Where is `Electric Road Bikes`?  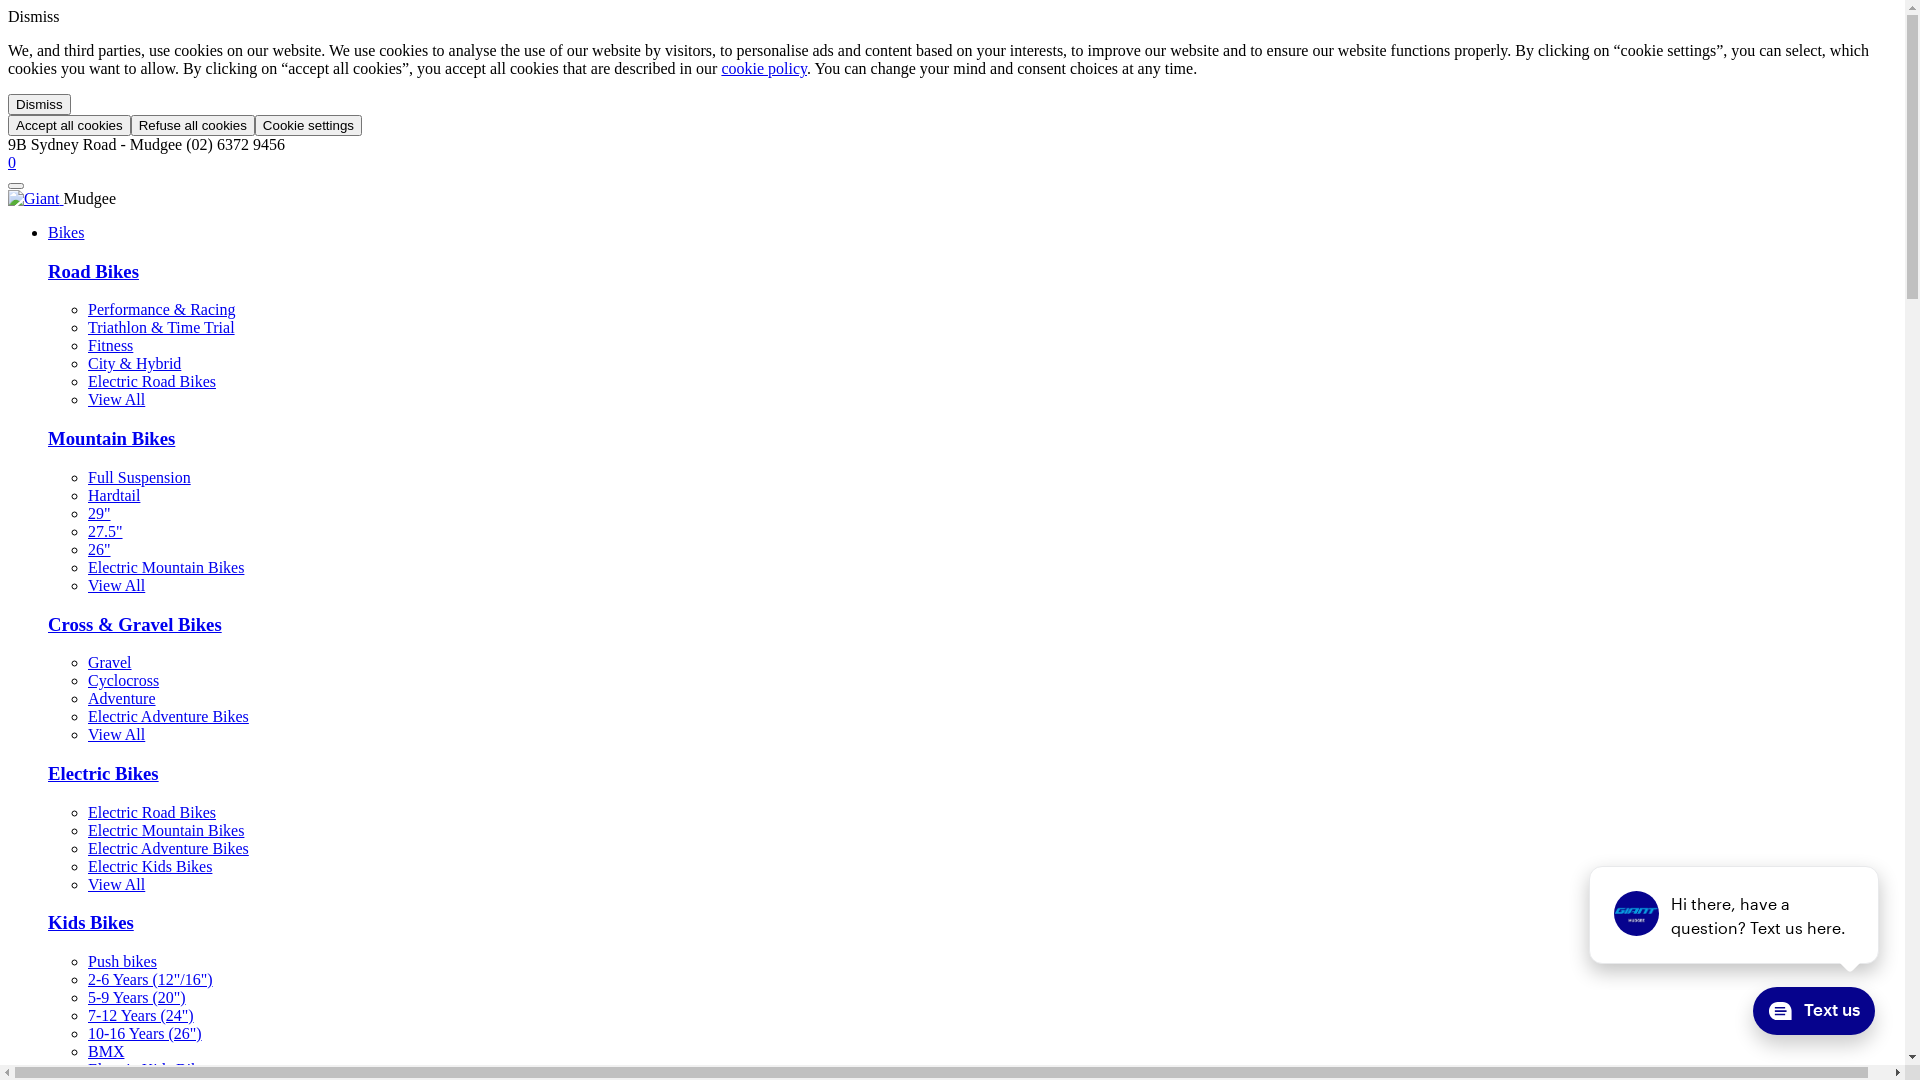
Electric Road Bikes is located at coordinates (152, 812).